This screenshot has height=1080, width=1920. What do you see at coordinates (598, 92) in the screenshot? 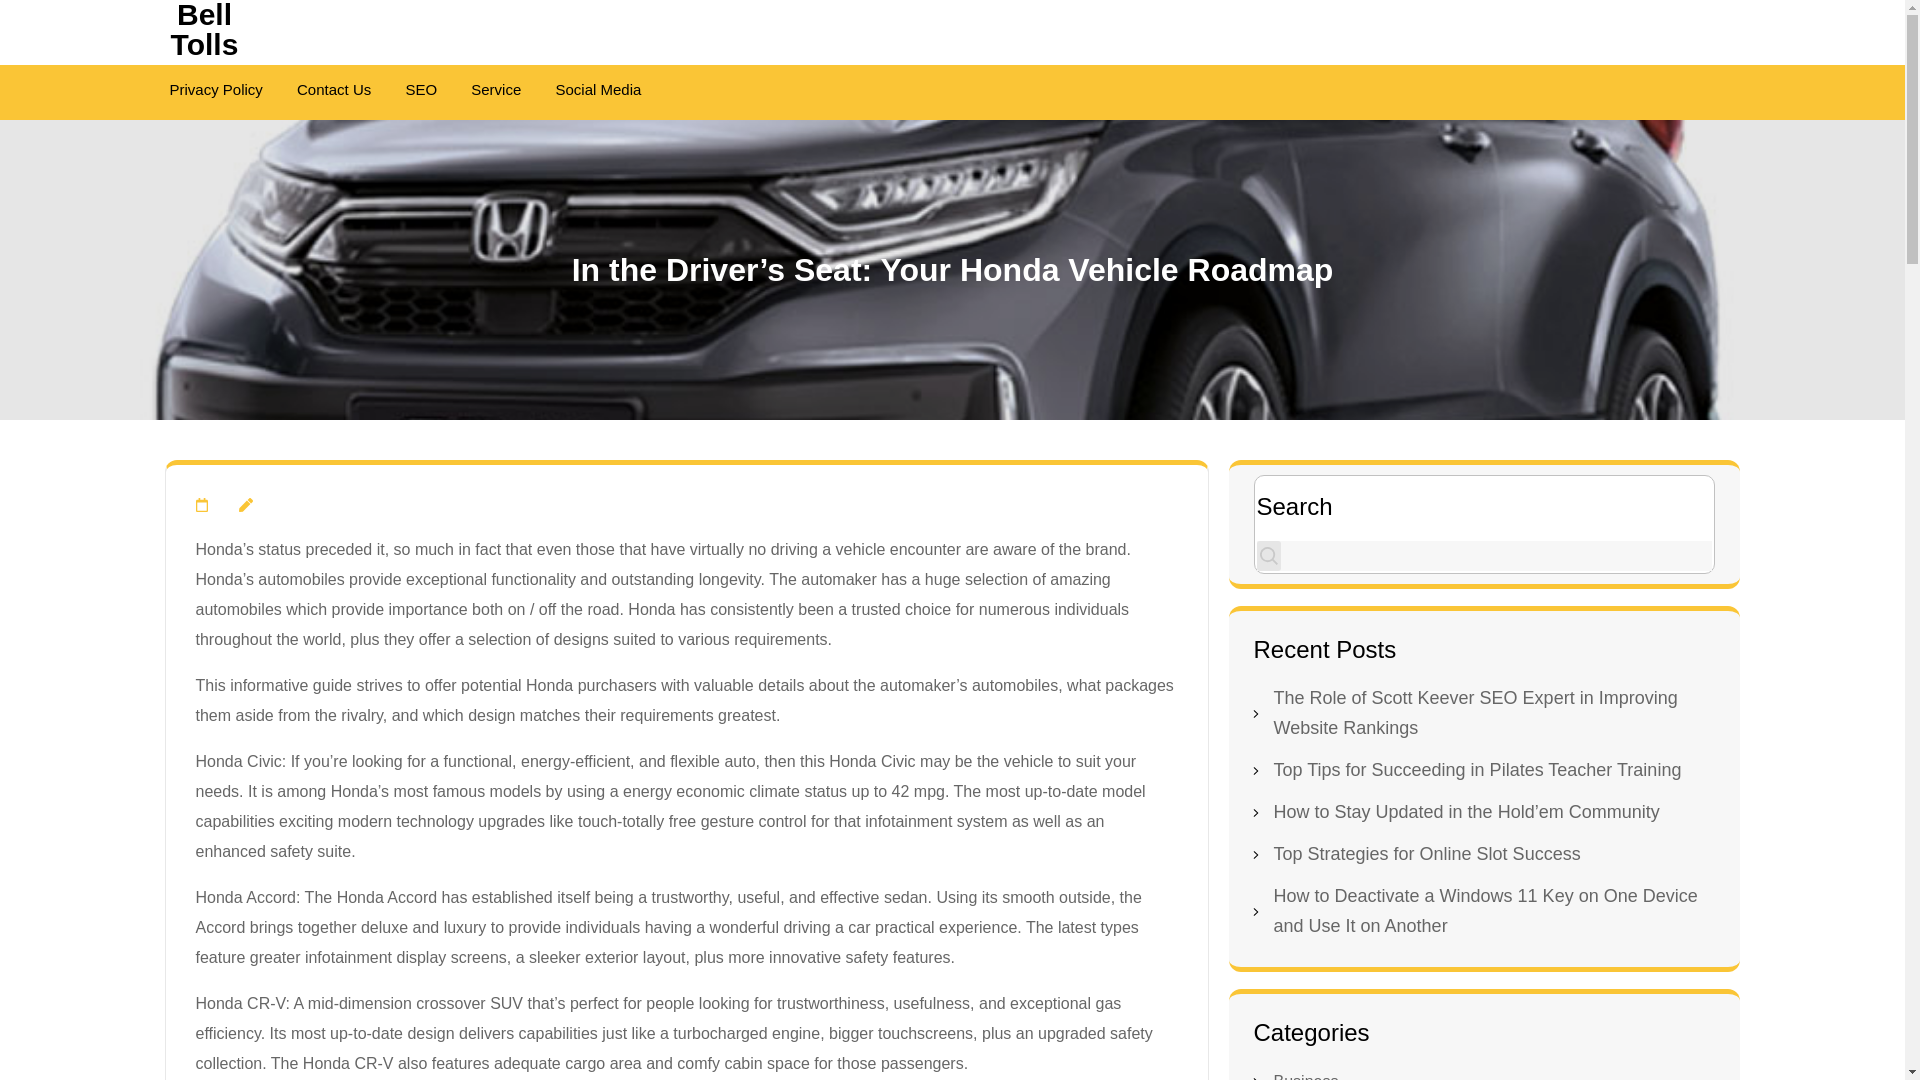
I see `Social Media` at bounding box center [598, 92].